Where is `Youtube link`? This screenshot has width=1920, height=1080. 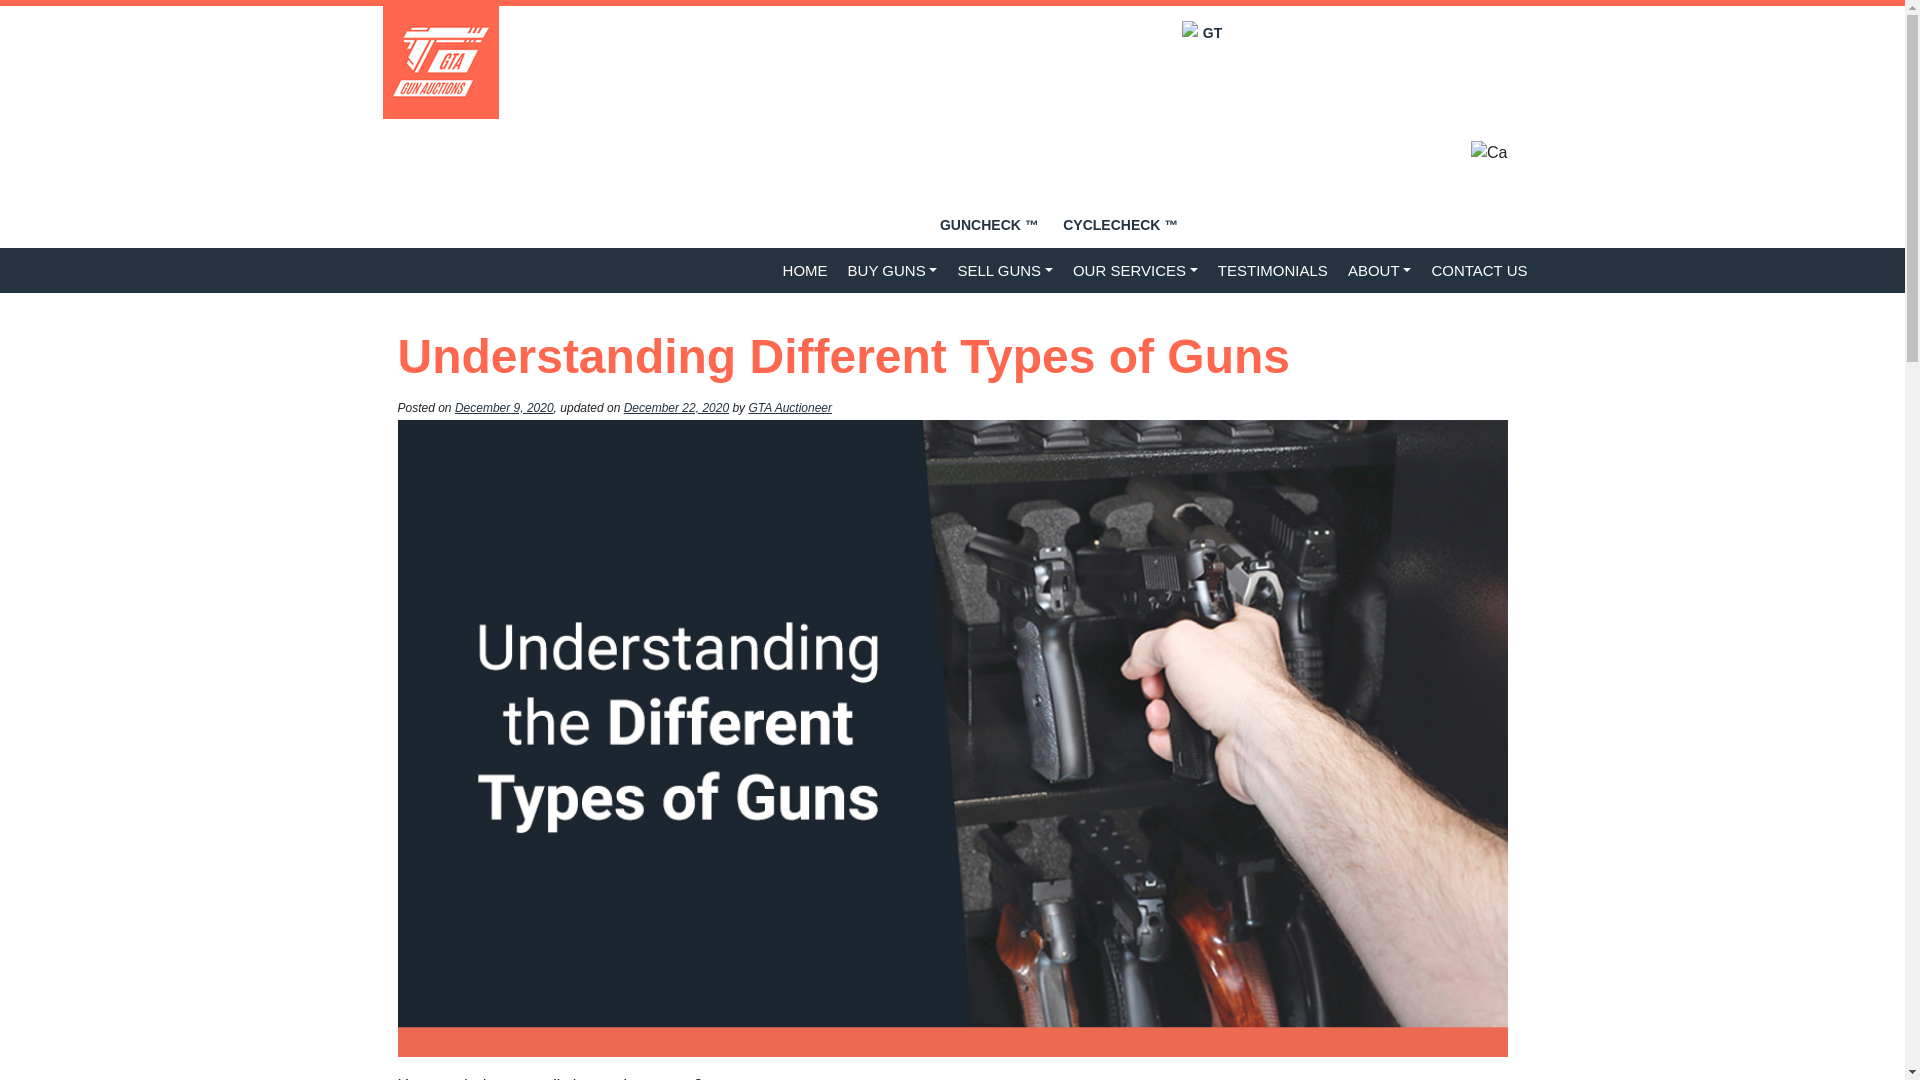
Youtube link is located at coordinates (1282, 216).